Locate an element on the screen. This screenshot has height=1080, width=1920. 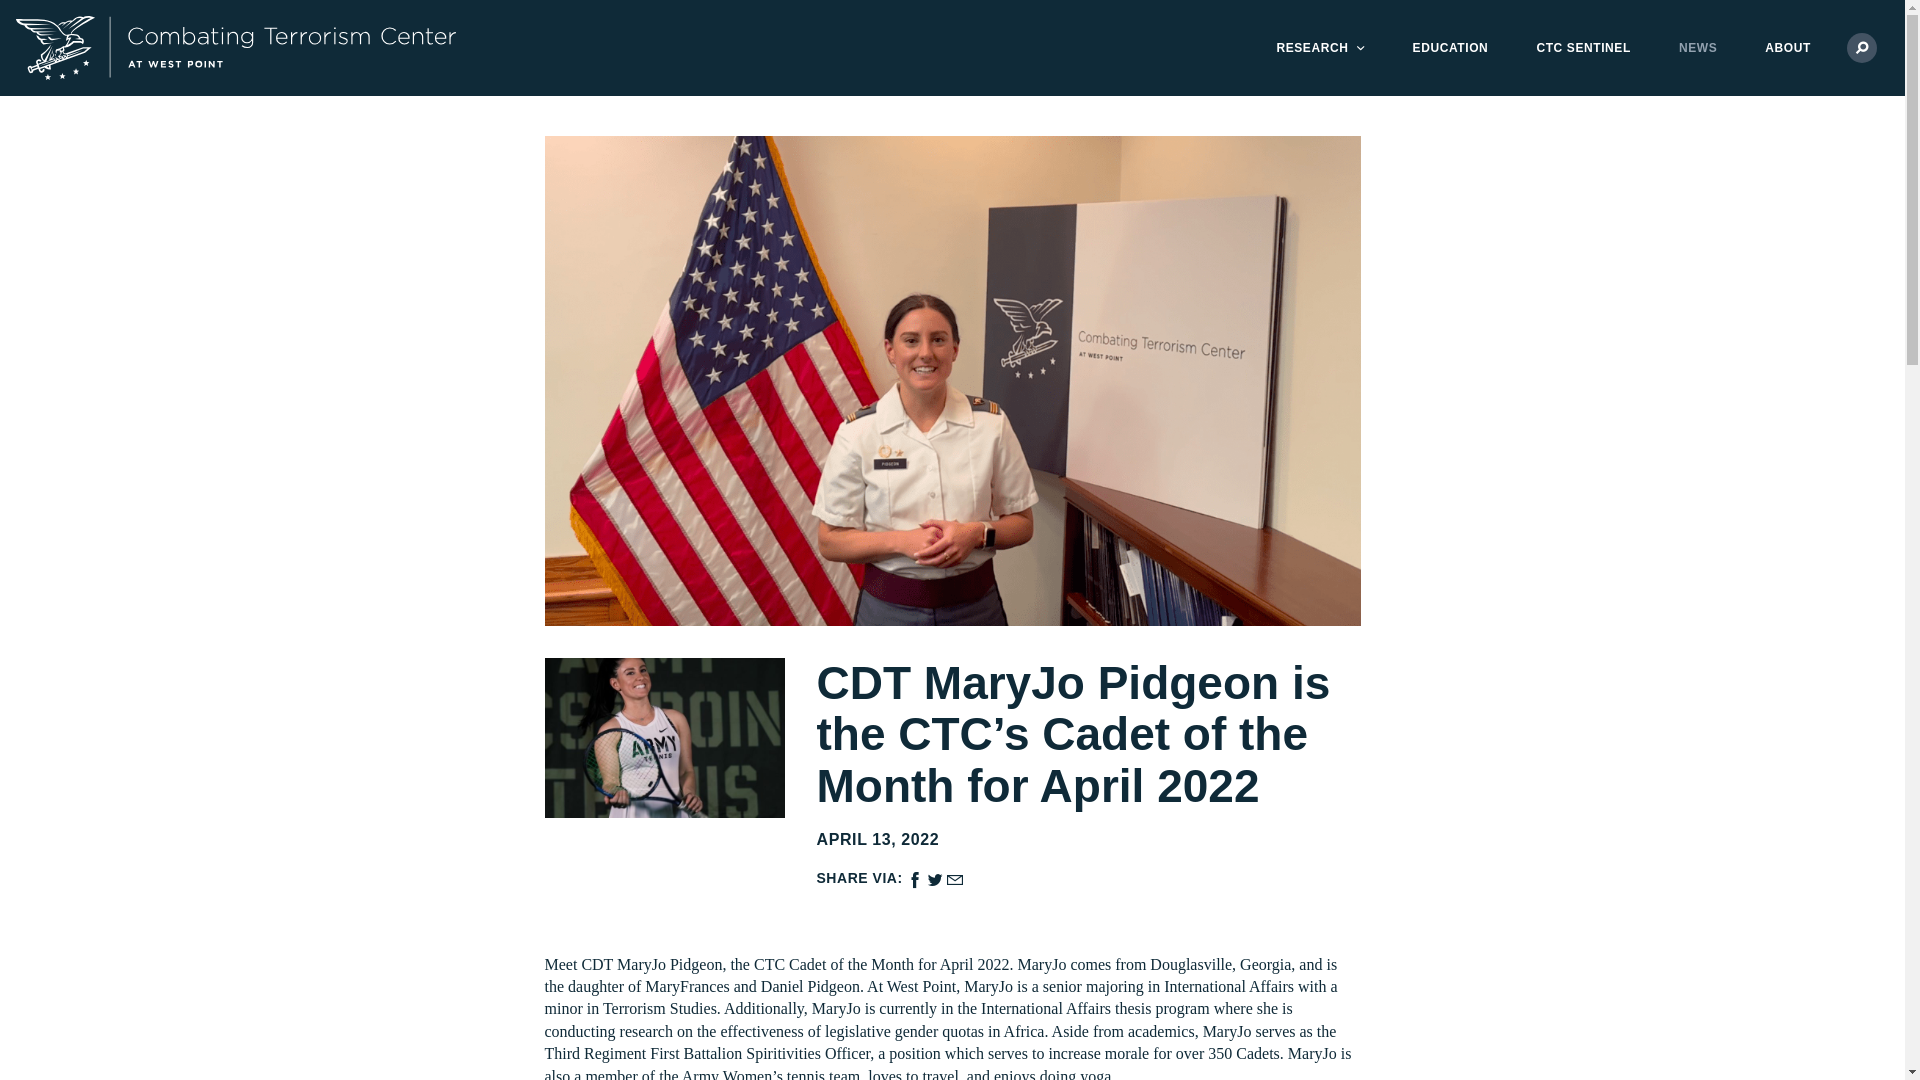
RESEARCH is located at coordinates (1312, 48).